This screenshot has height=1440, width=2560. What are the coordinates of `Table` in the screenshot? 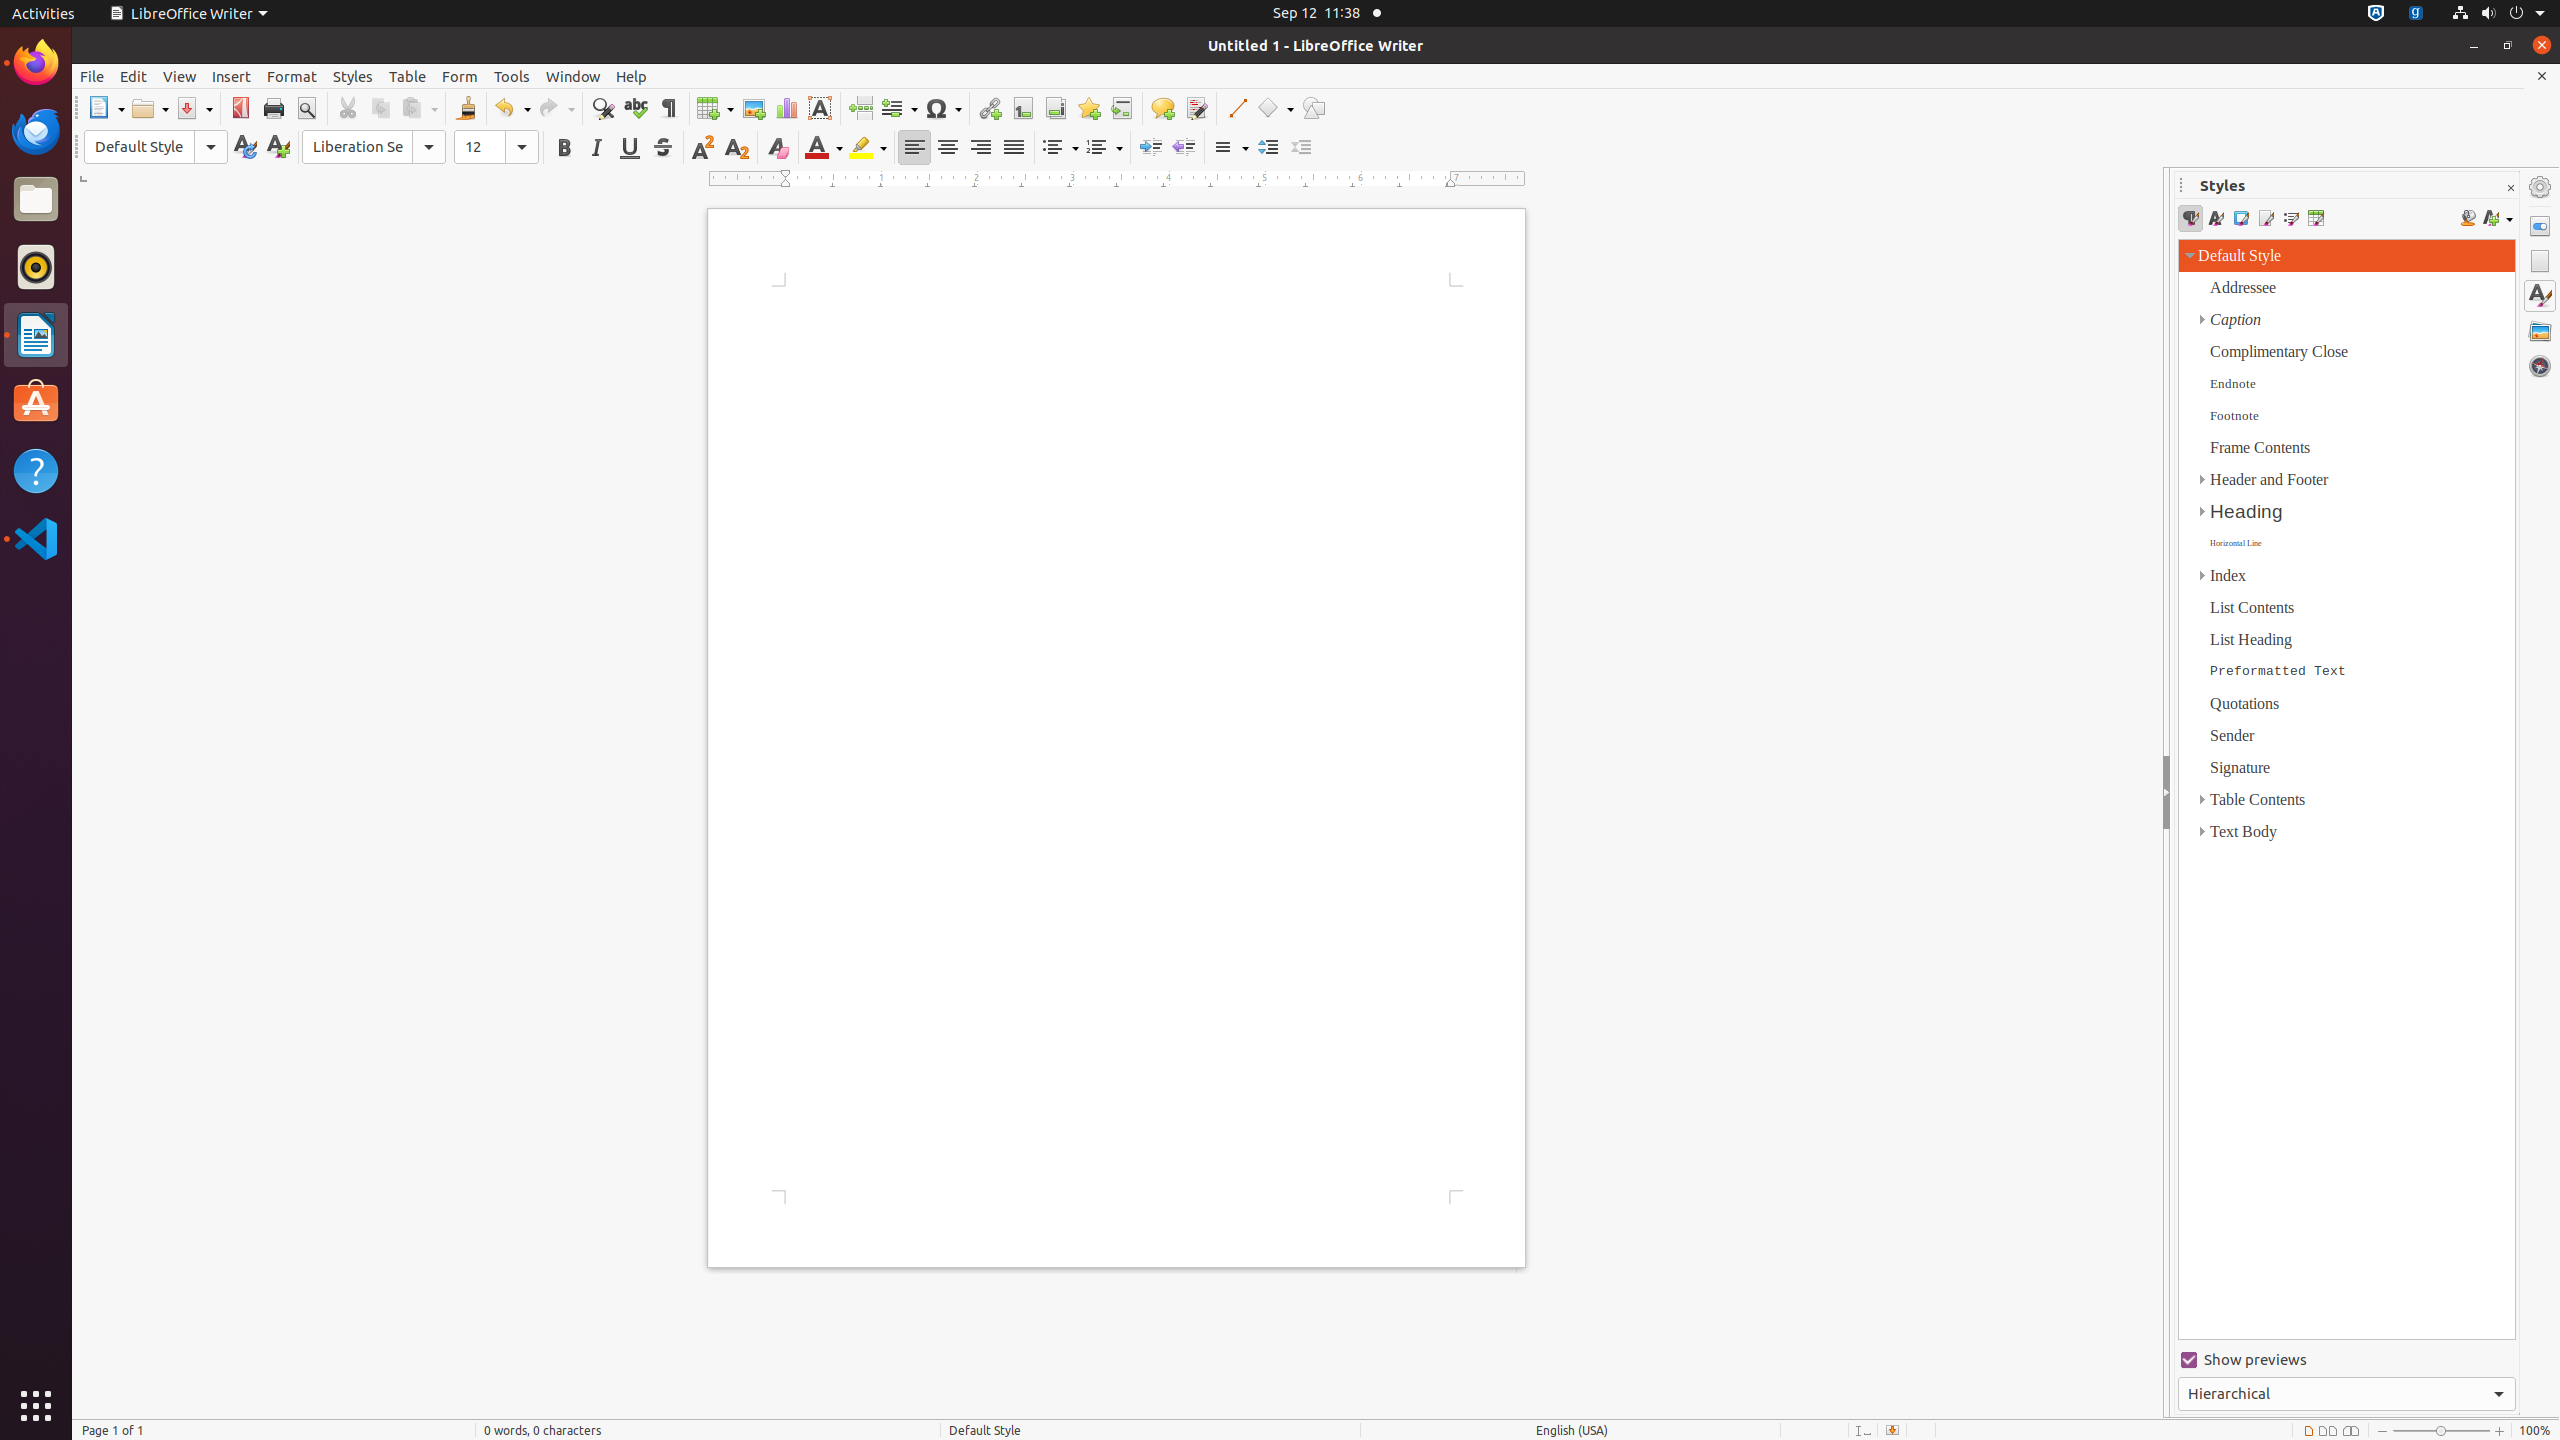 It's located at (715, 108).